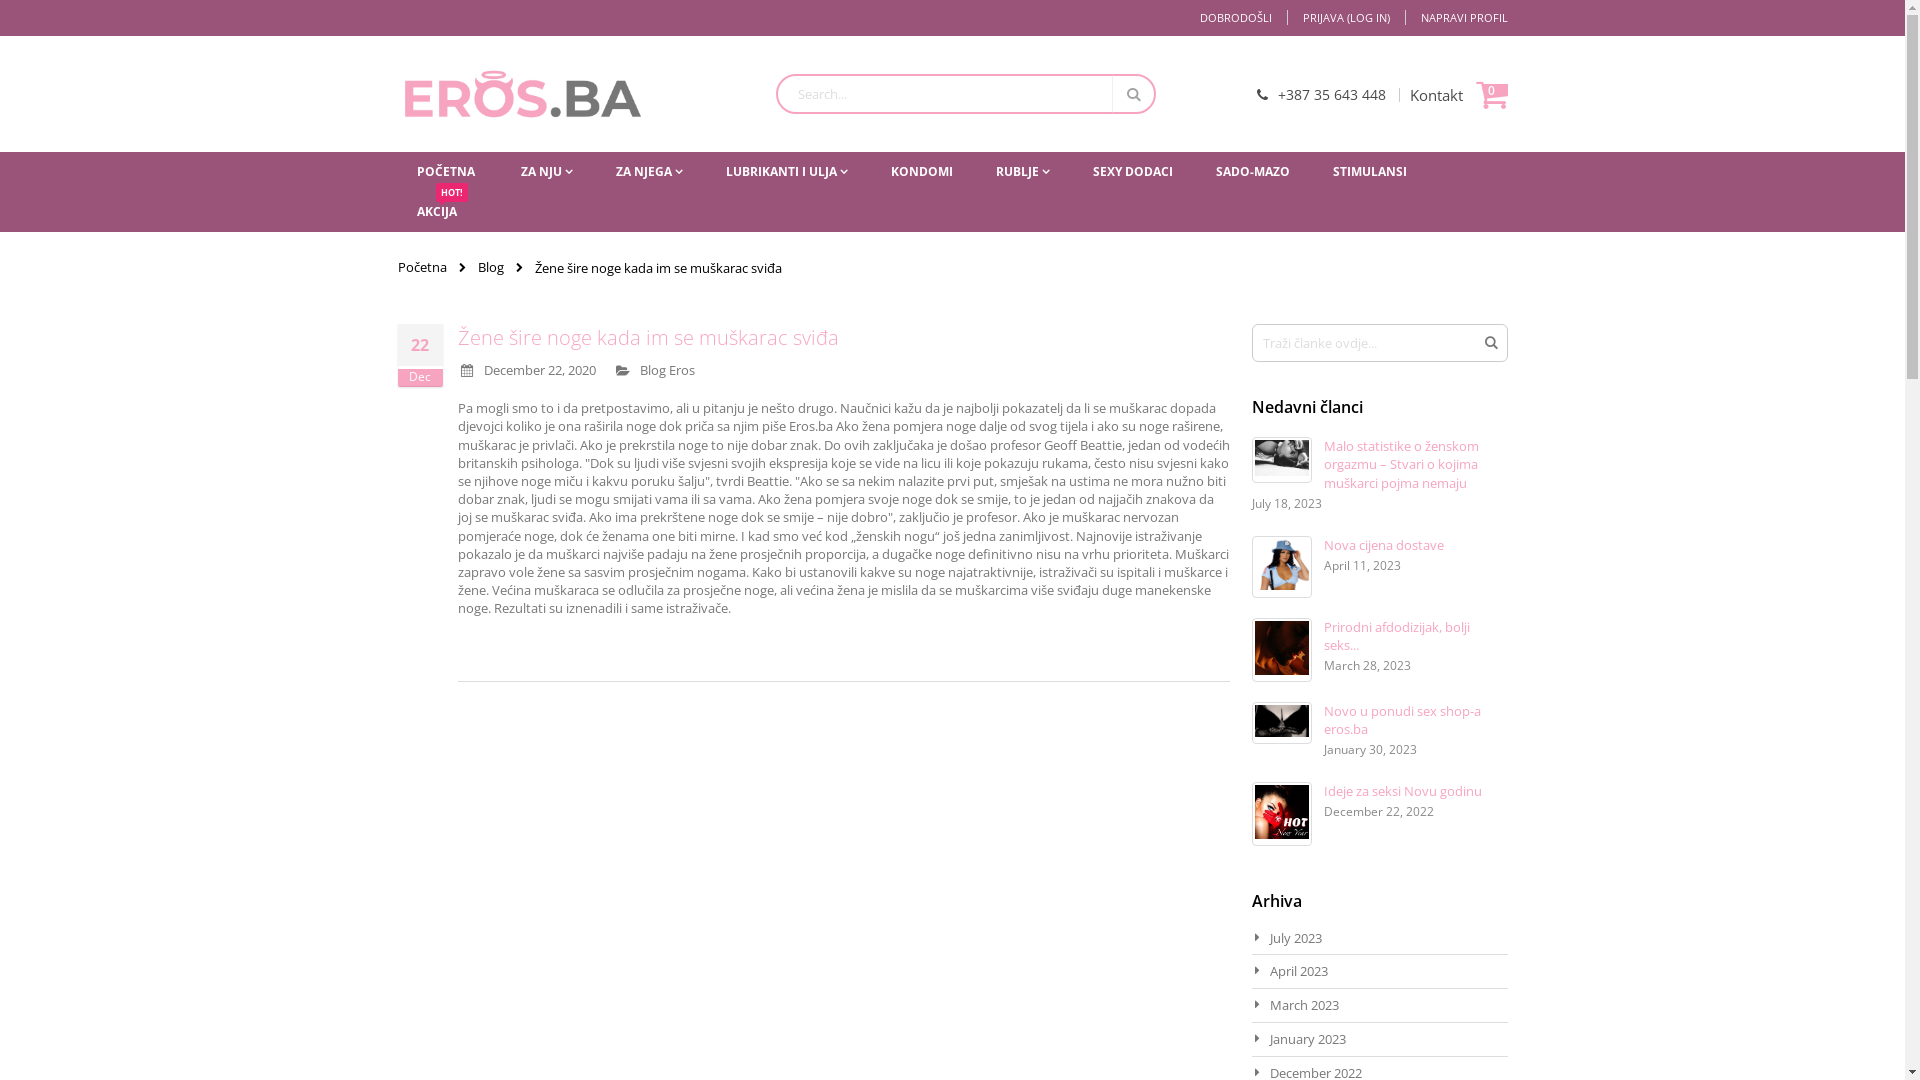  Describe the element at coordinates (1304, 1005) in the screenshot. I see `March 2023` at that location.